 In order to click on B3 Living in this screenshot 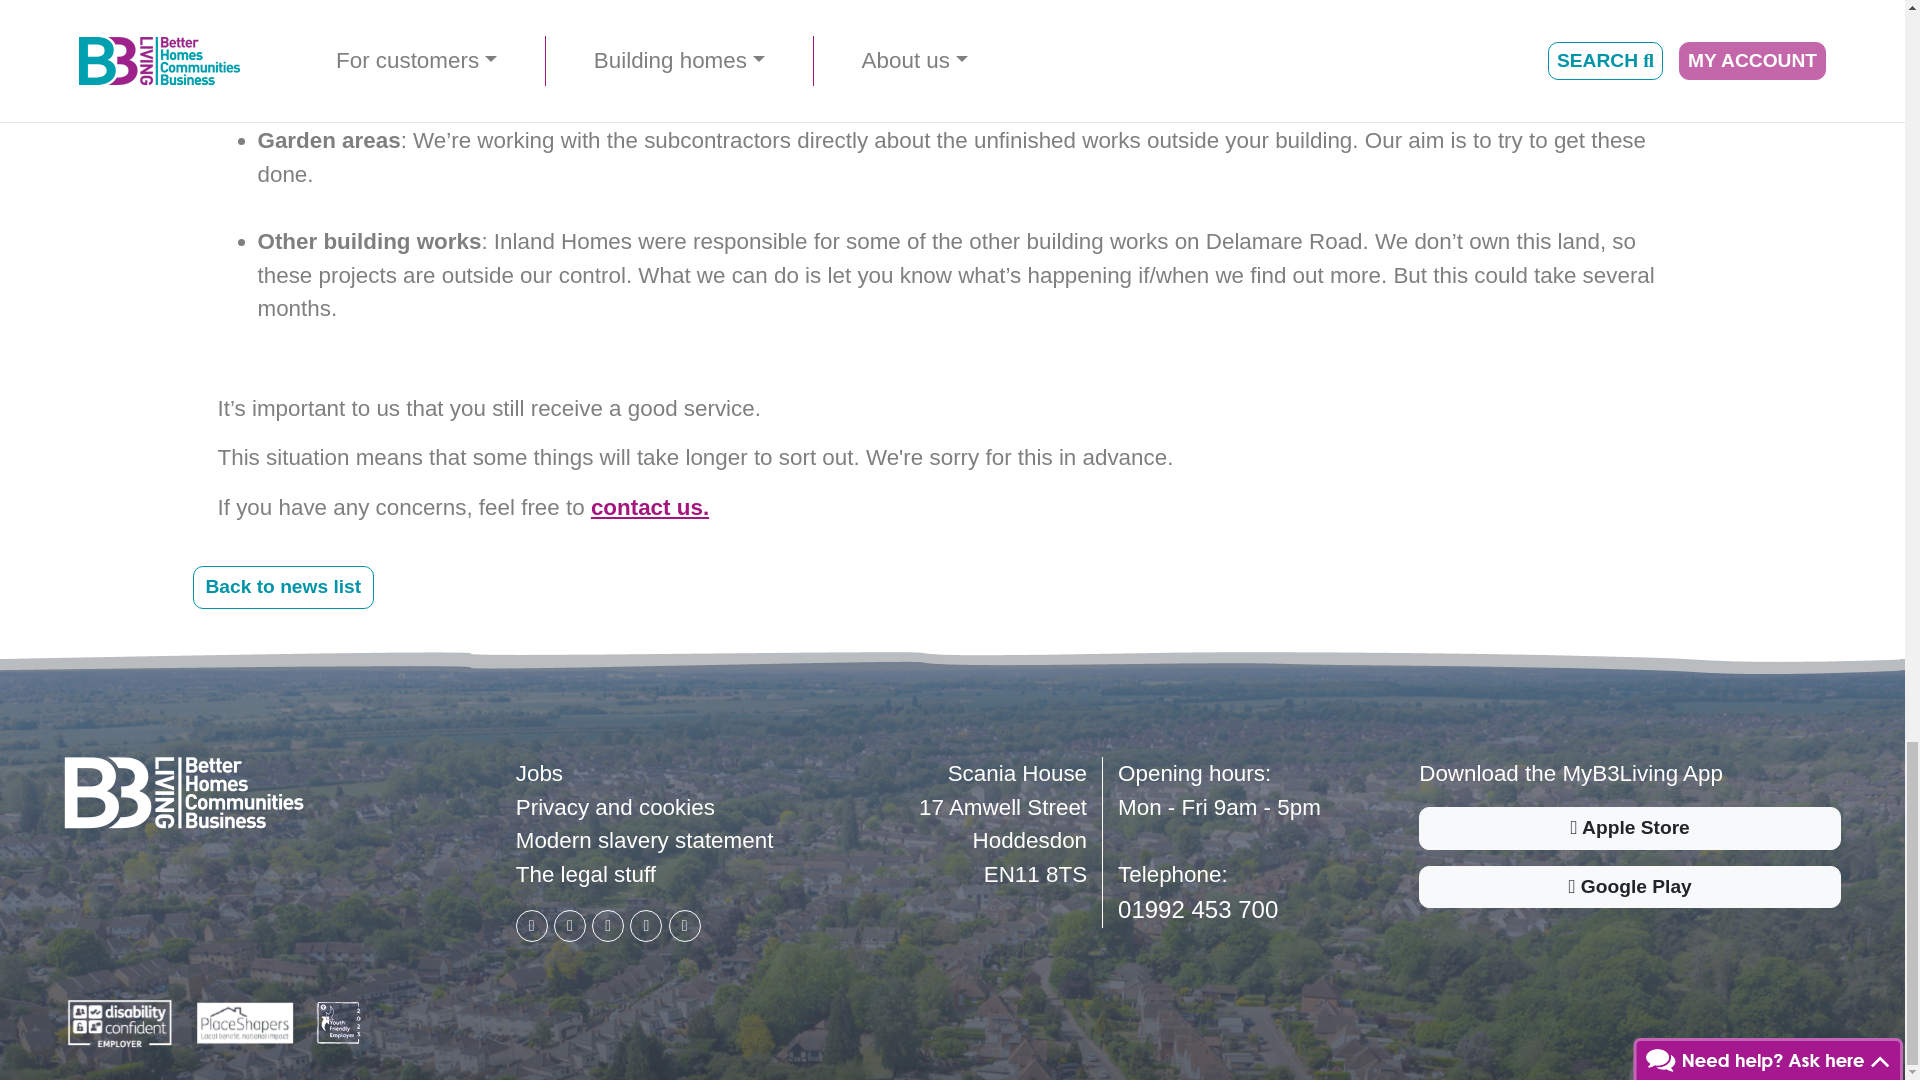, I will do `click(183, 793)`.